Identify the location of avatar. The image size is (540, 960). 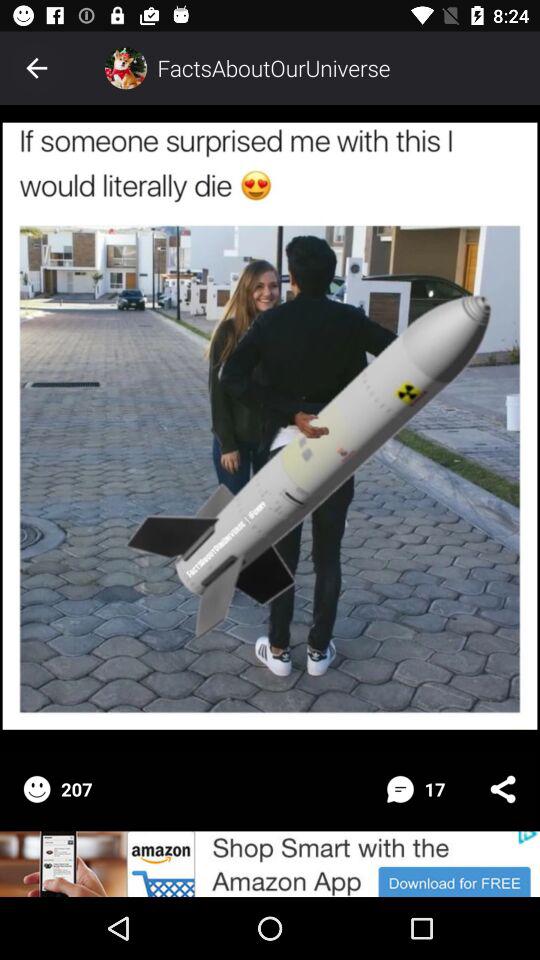
(126, 68).